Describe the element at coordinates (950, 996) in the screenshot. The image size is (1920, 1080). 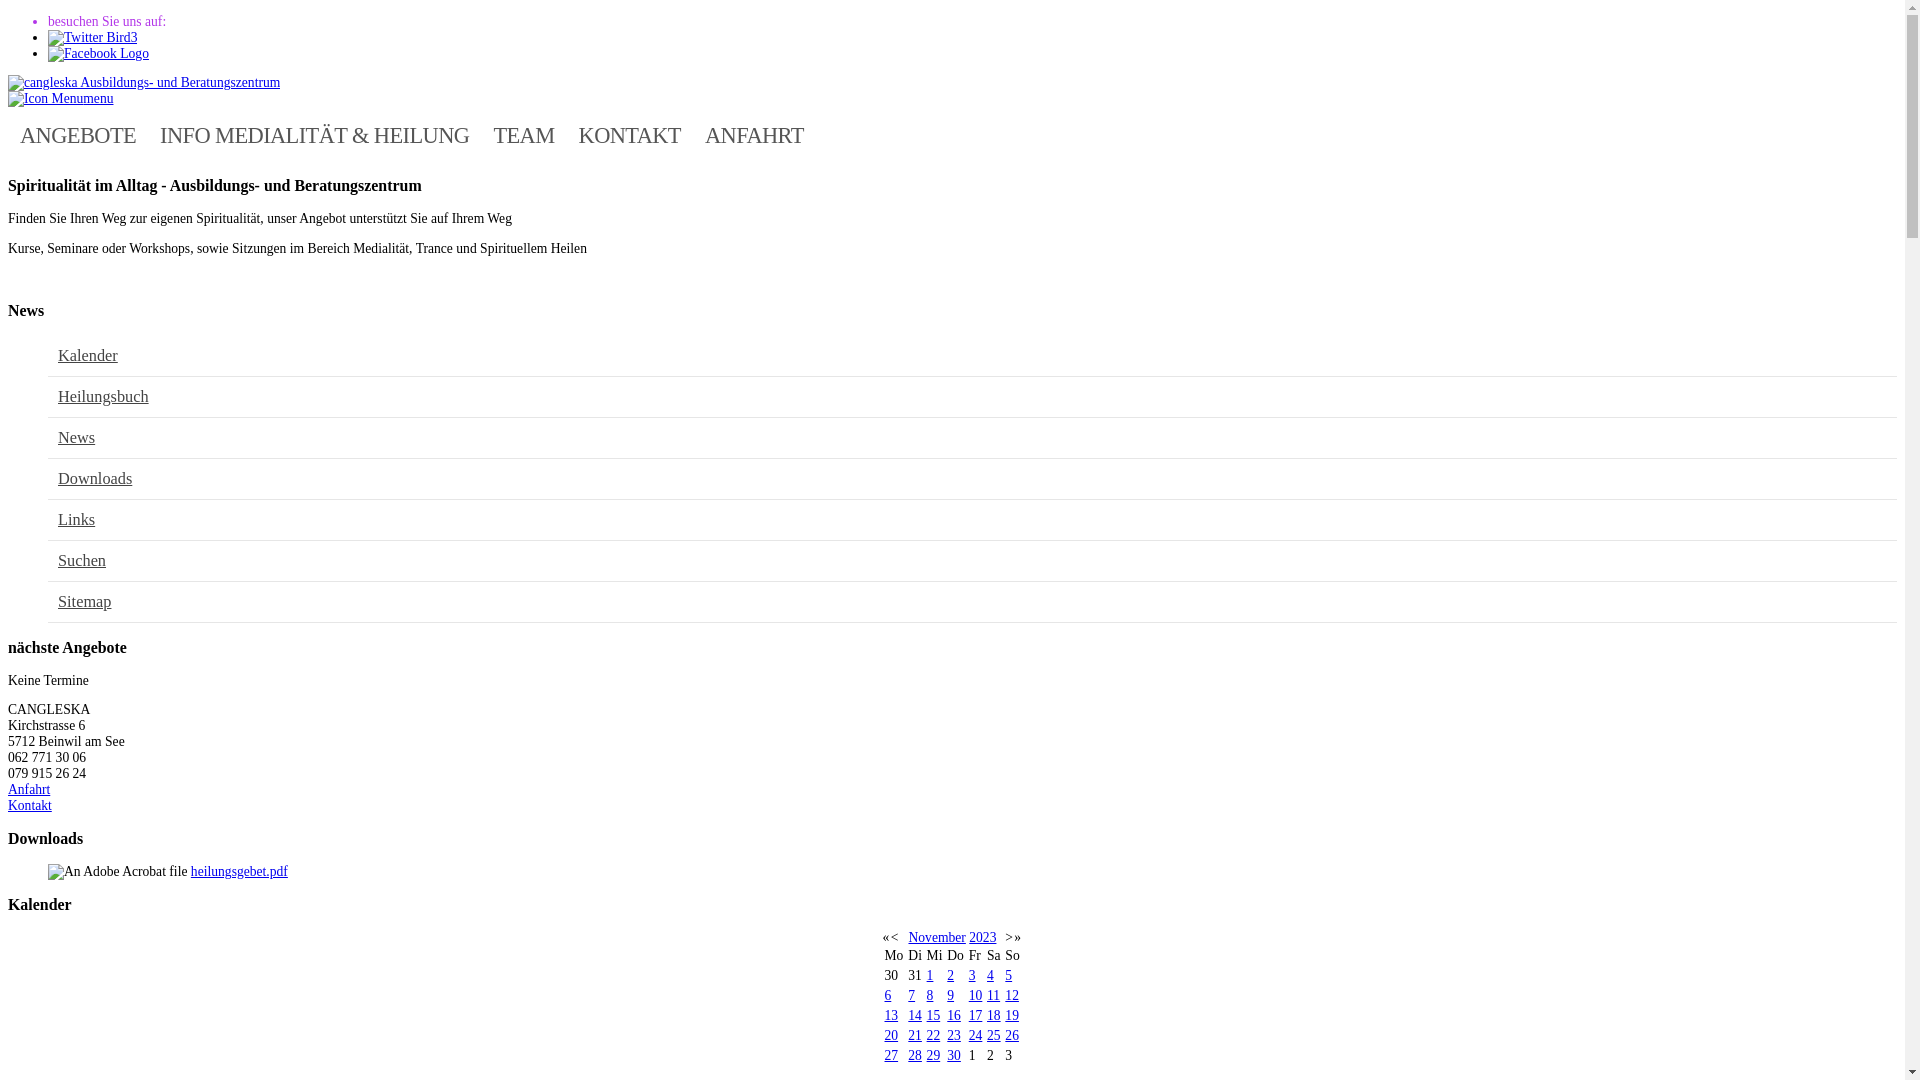
I see `9` at that location.